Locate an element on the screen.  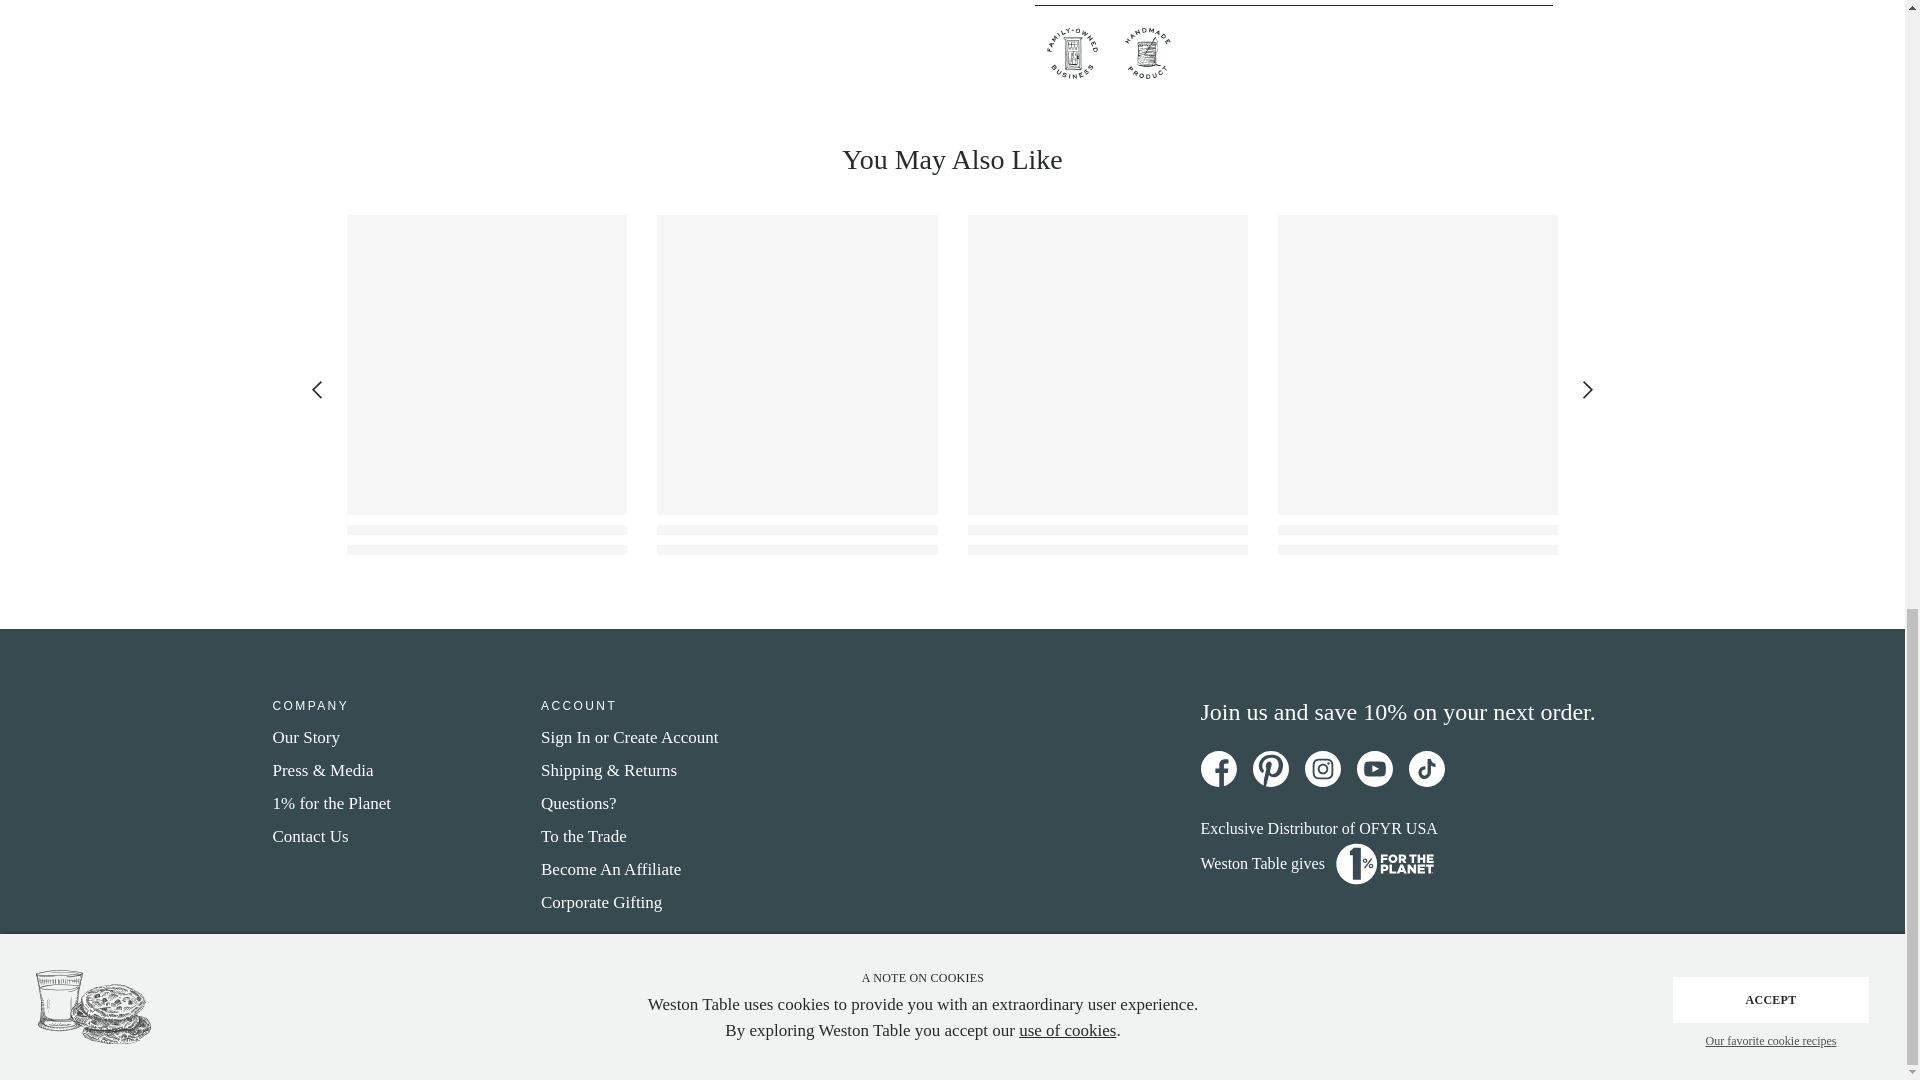
Weston Table on Facebook is located at coordinates (1218, 768).